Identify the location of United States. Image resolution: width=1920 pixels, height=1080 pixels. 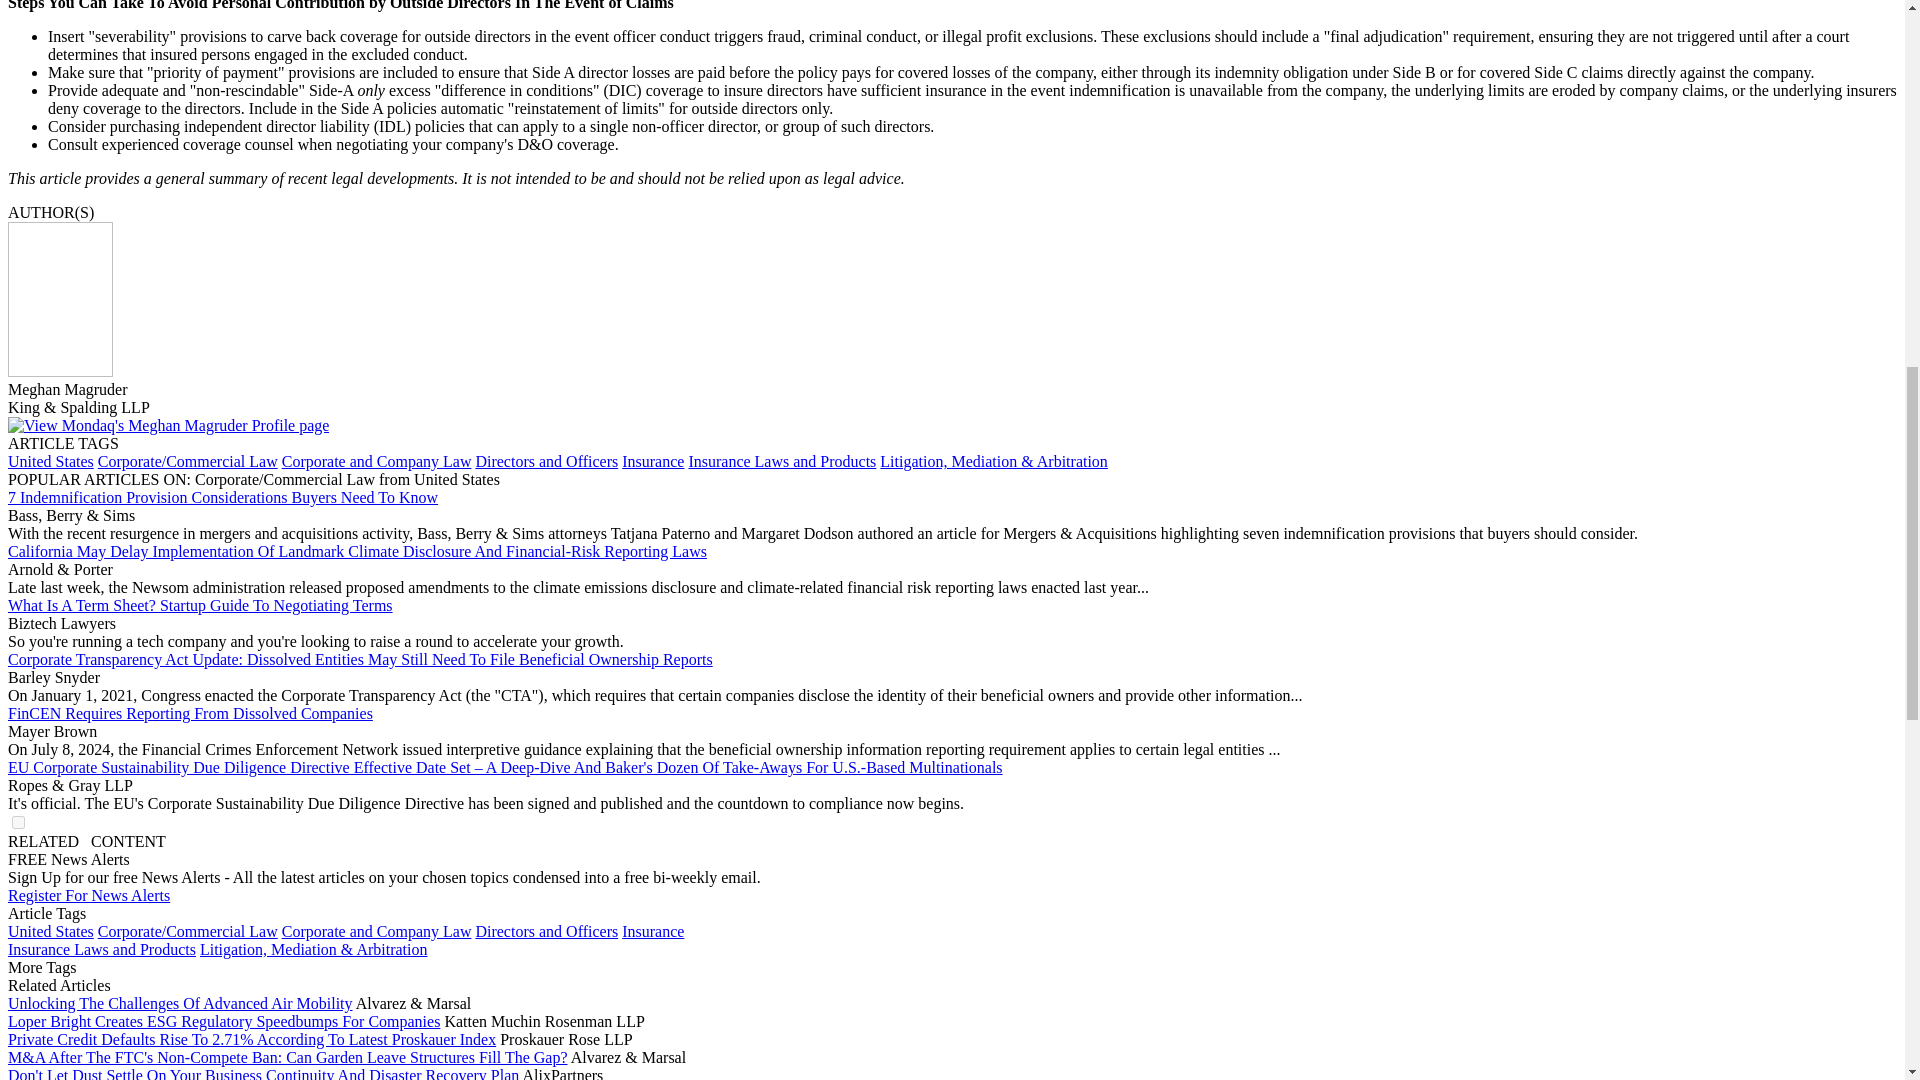
(50, 931).